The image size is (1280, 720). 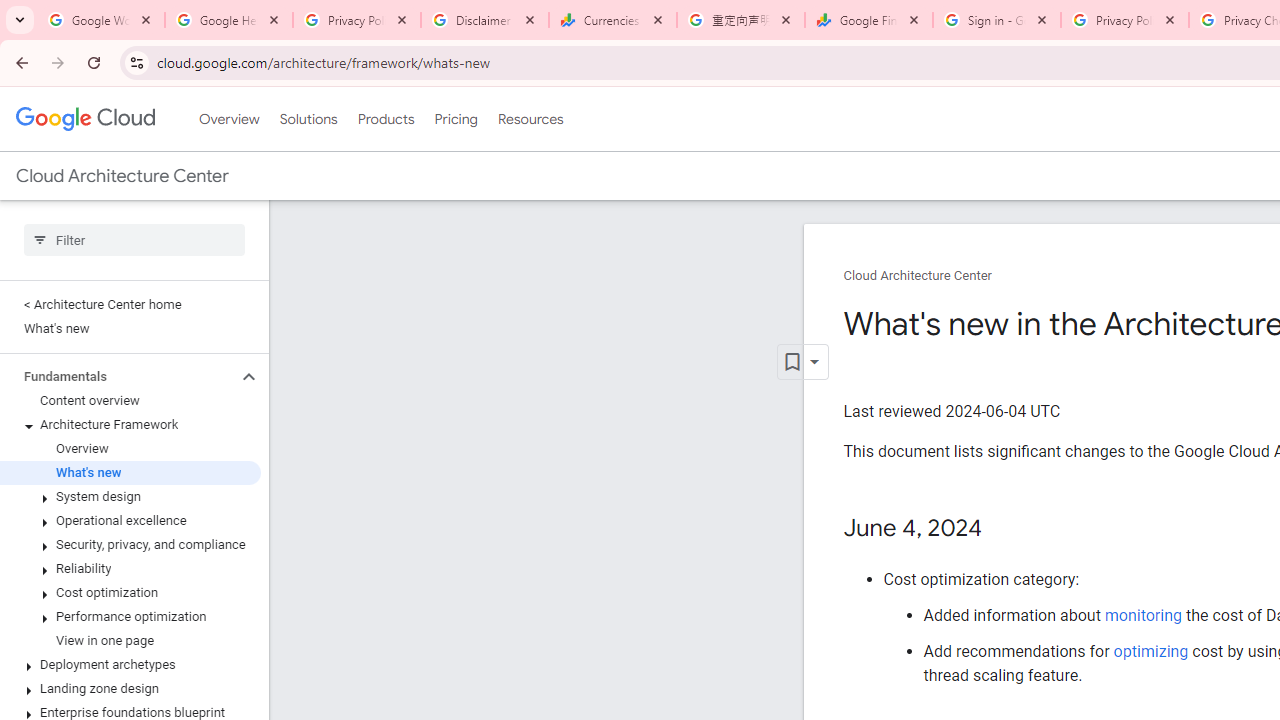 What do you see at coordinates (308, 119) in the screenshot?
I see `Solutions` at bounding box center [308, 119].